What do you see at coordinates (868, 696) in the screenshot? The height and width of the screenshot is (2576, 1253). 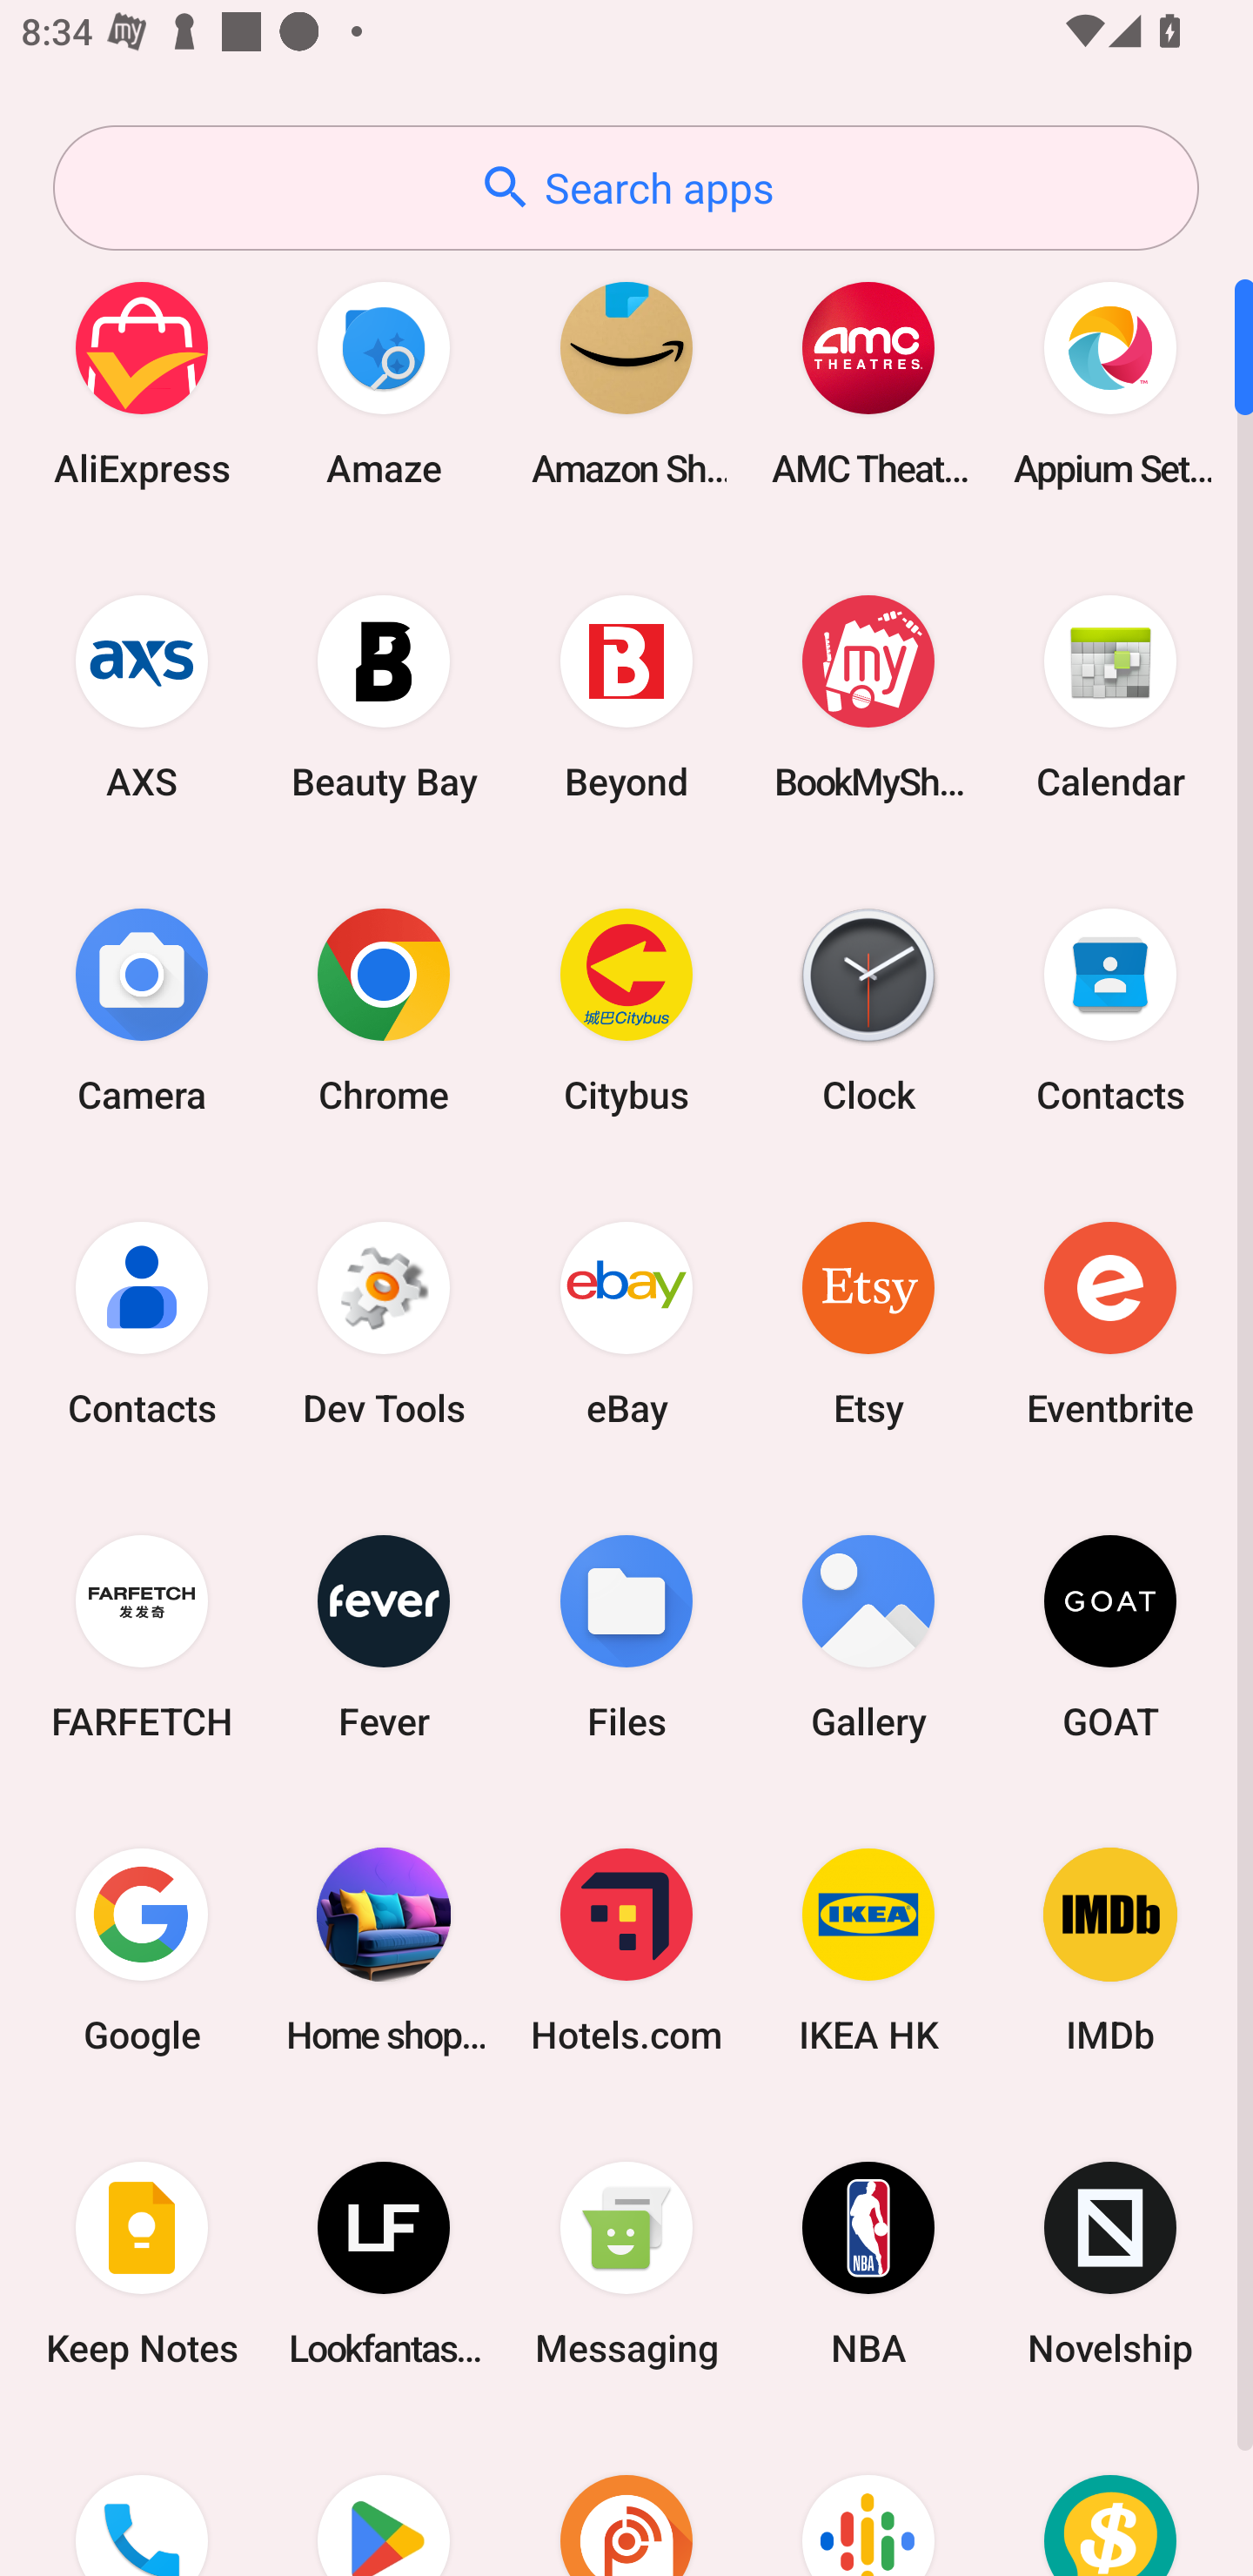 I see `BookMyShow` at bounding box center [868, 696].